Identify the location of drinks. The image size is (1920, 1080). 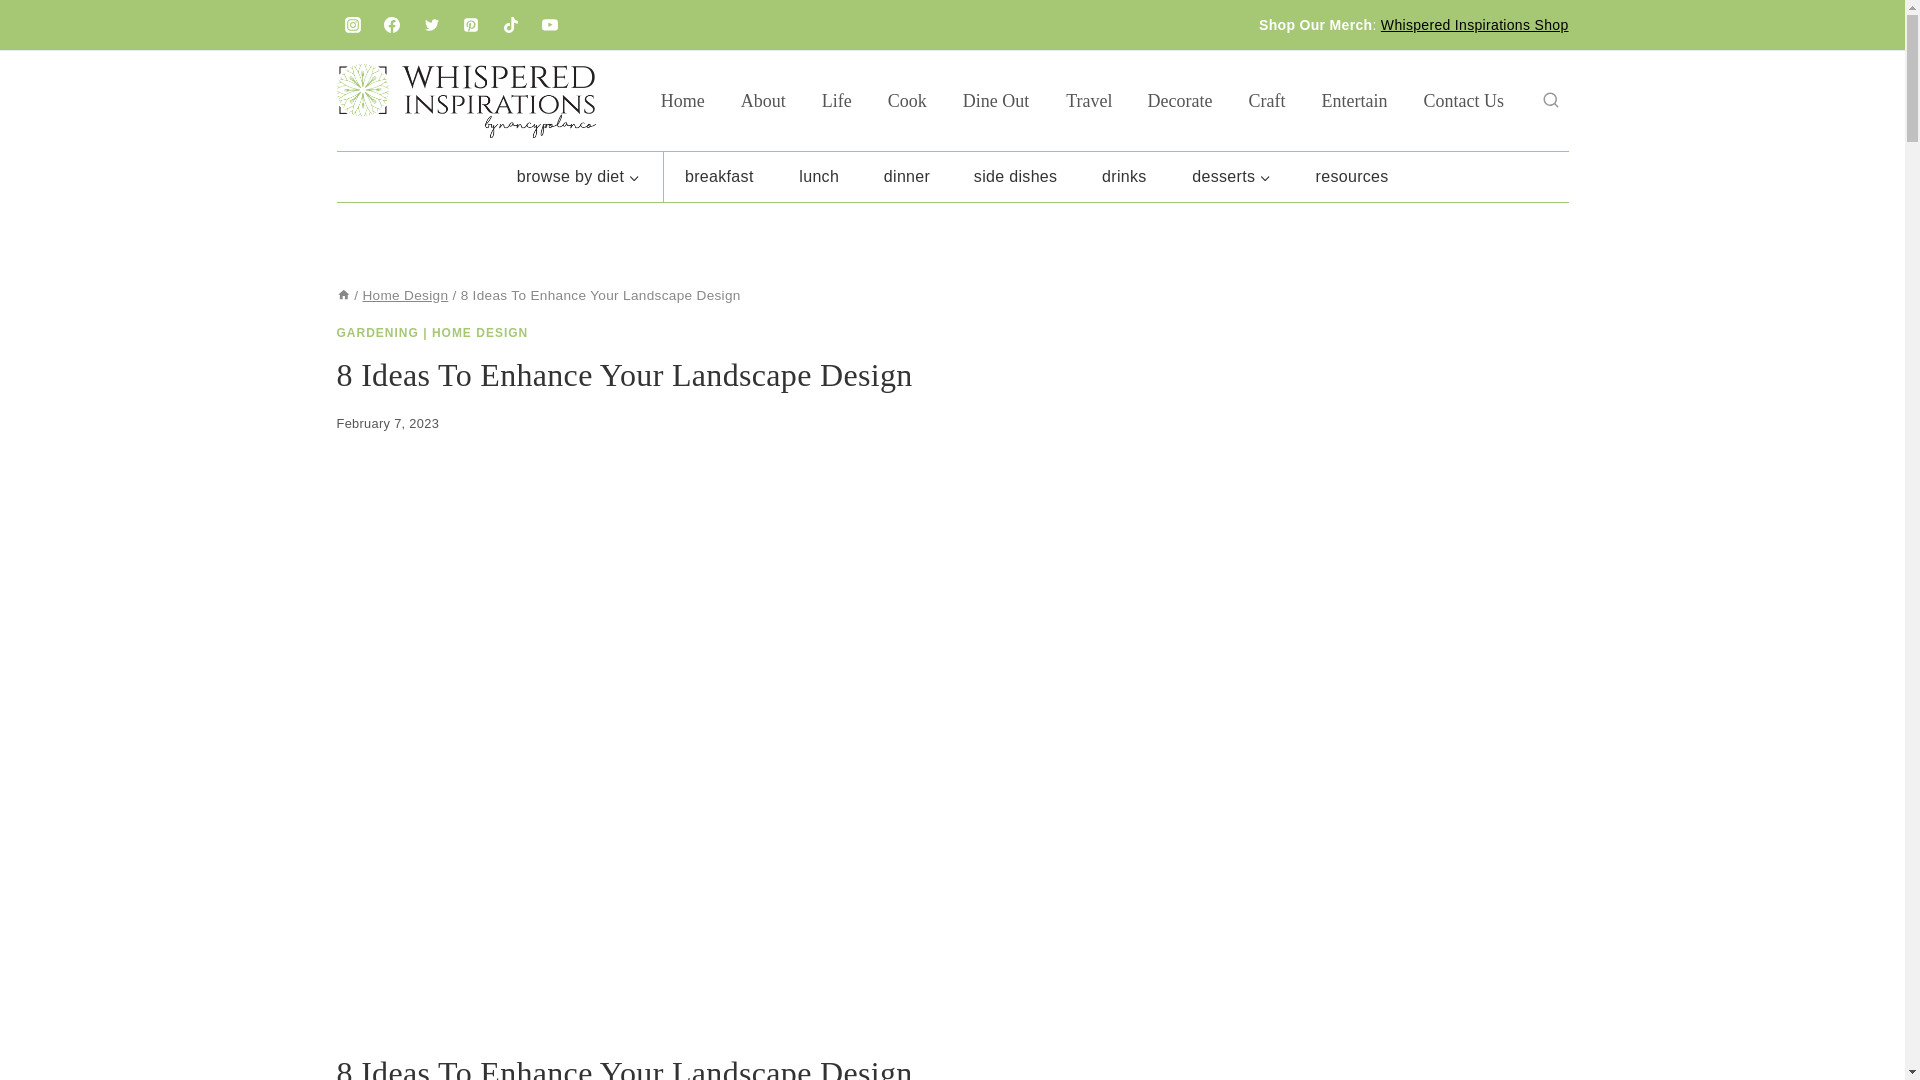
(1124, 176).